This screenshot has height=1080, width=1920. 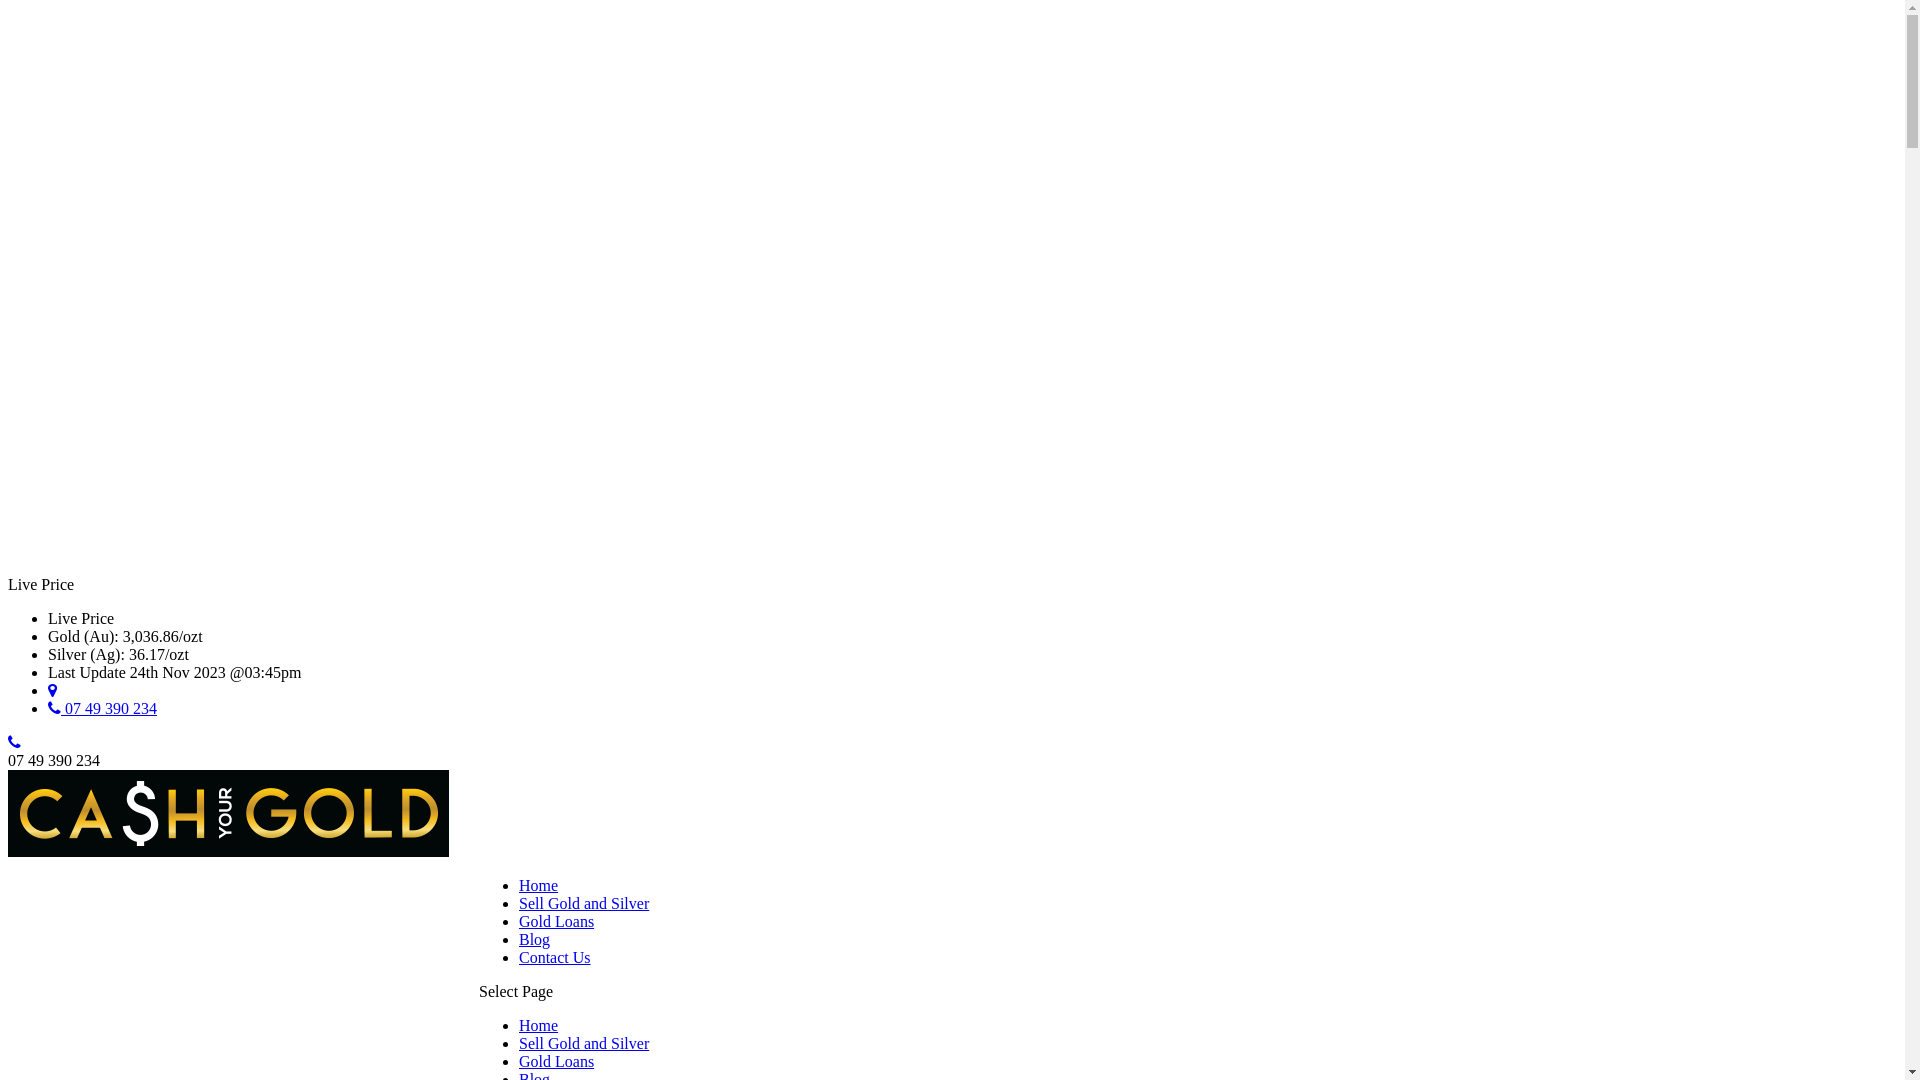 I want to click on Gold Loans, so click(x=556, y=1062).